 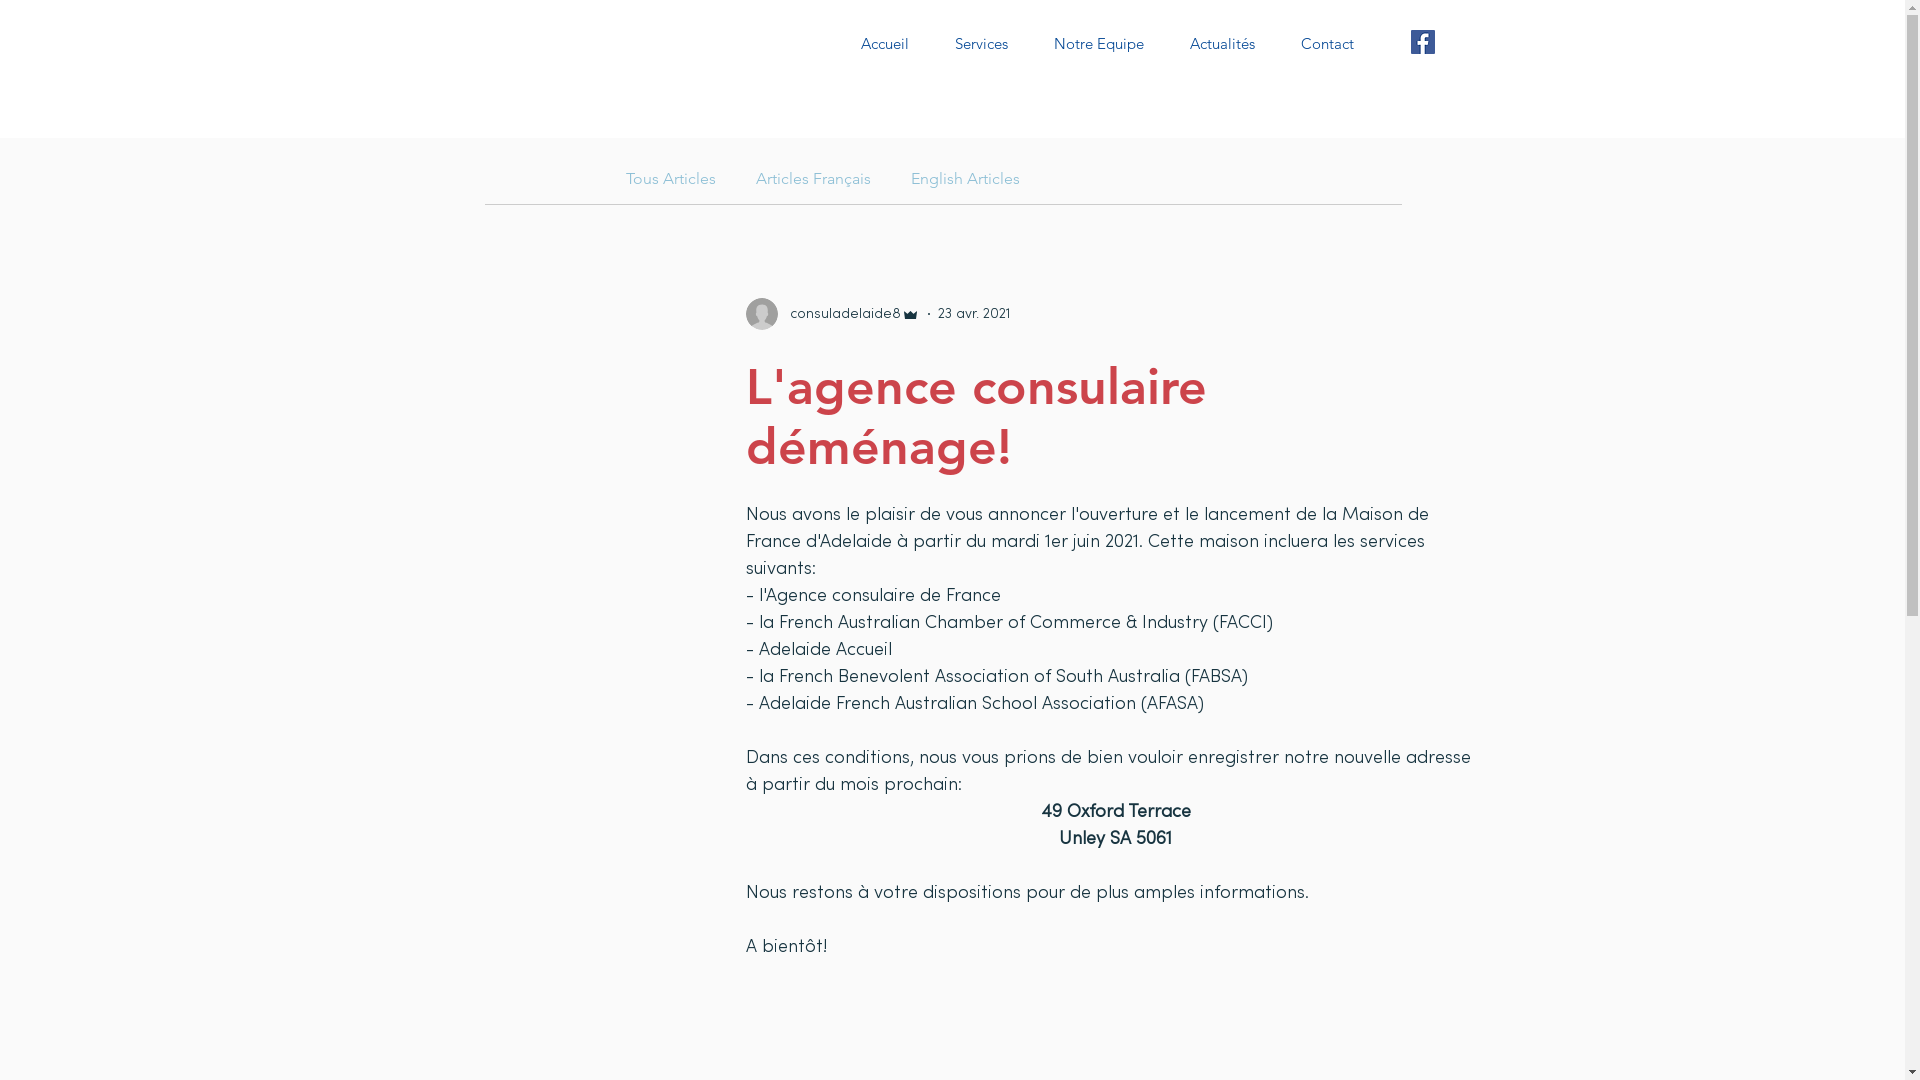 I want to click on Accueil, so click(x=885, y=44).